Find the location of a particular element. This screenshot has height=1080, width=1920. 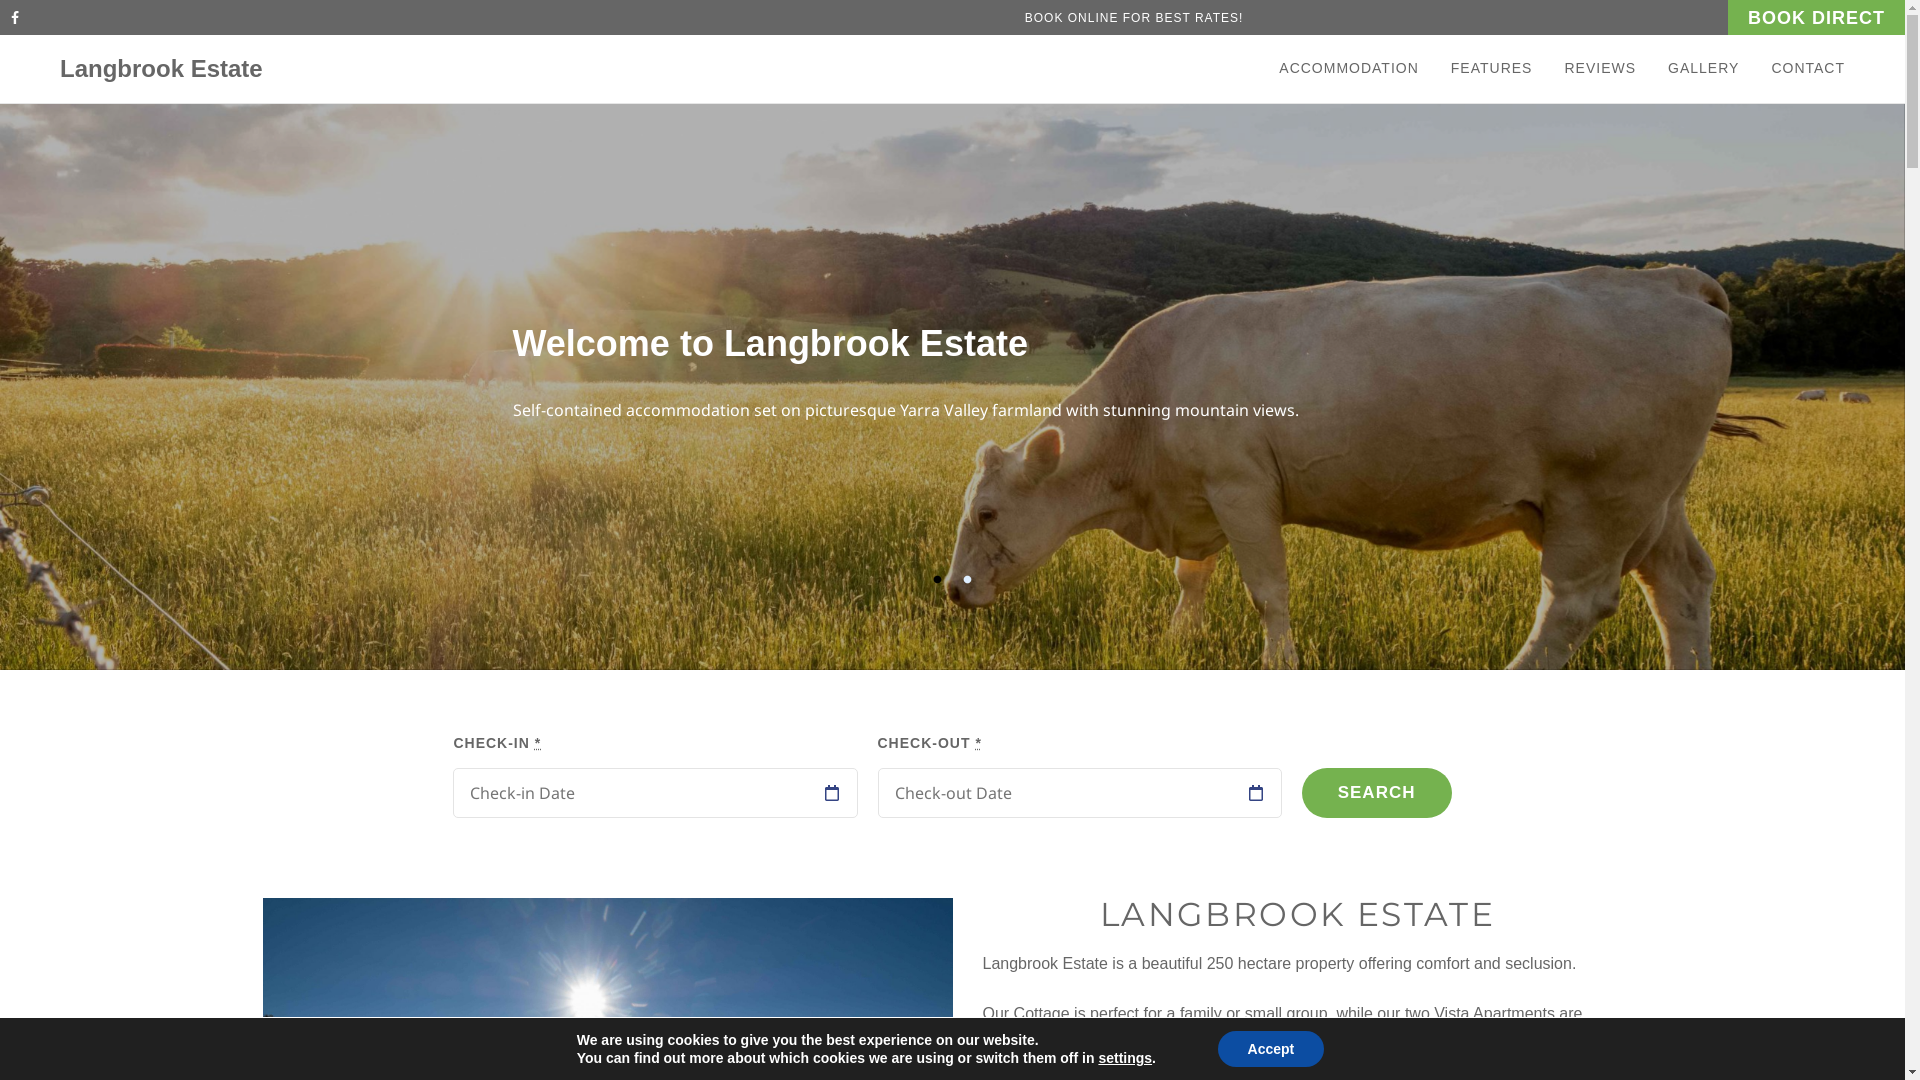

Search is located at coordinates (1377, 793).